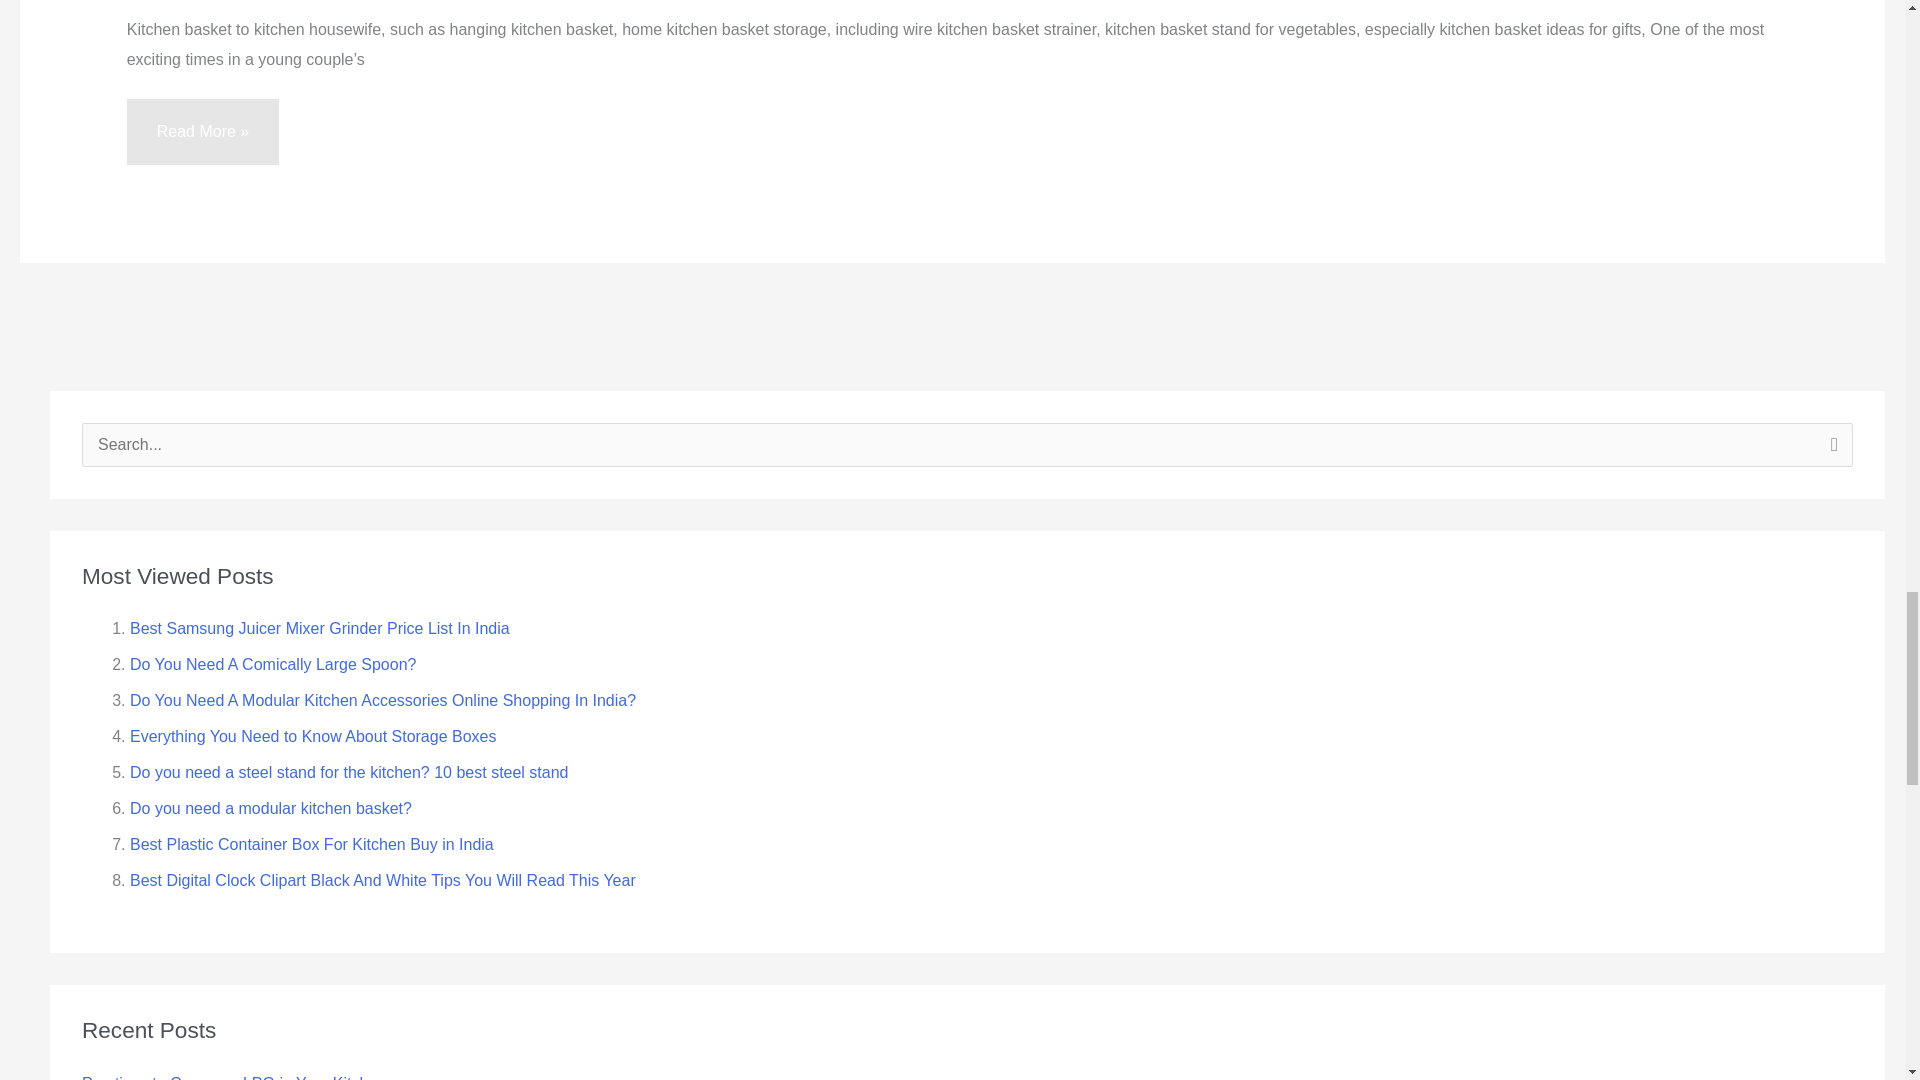 This screenshot has height=1080, width=1920. What do you see at coordinates (312, 736) in the screenshot?
I see `Everything You Need to Know About Storage Boxes` at bounding box center [312, 736].